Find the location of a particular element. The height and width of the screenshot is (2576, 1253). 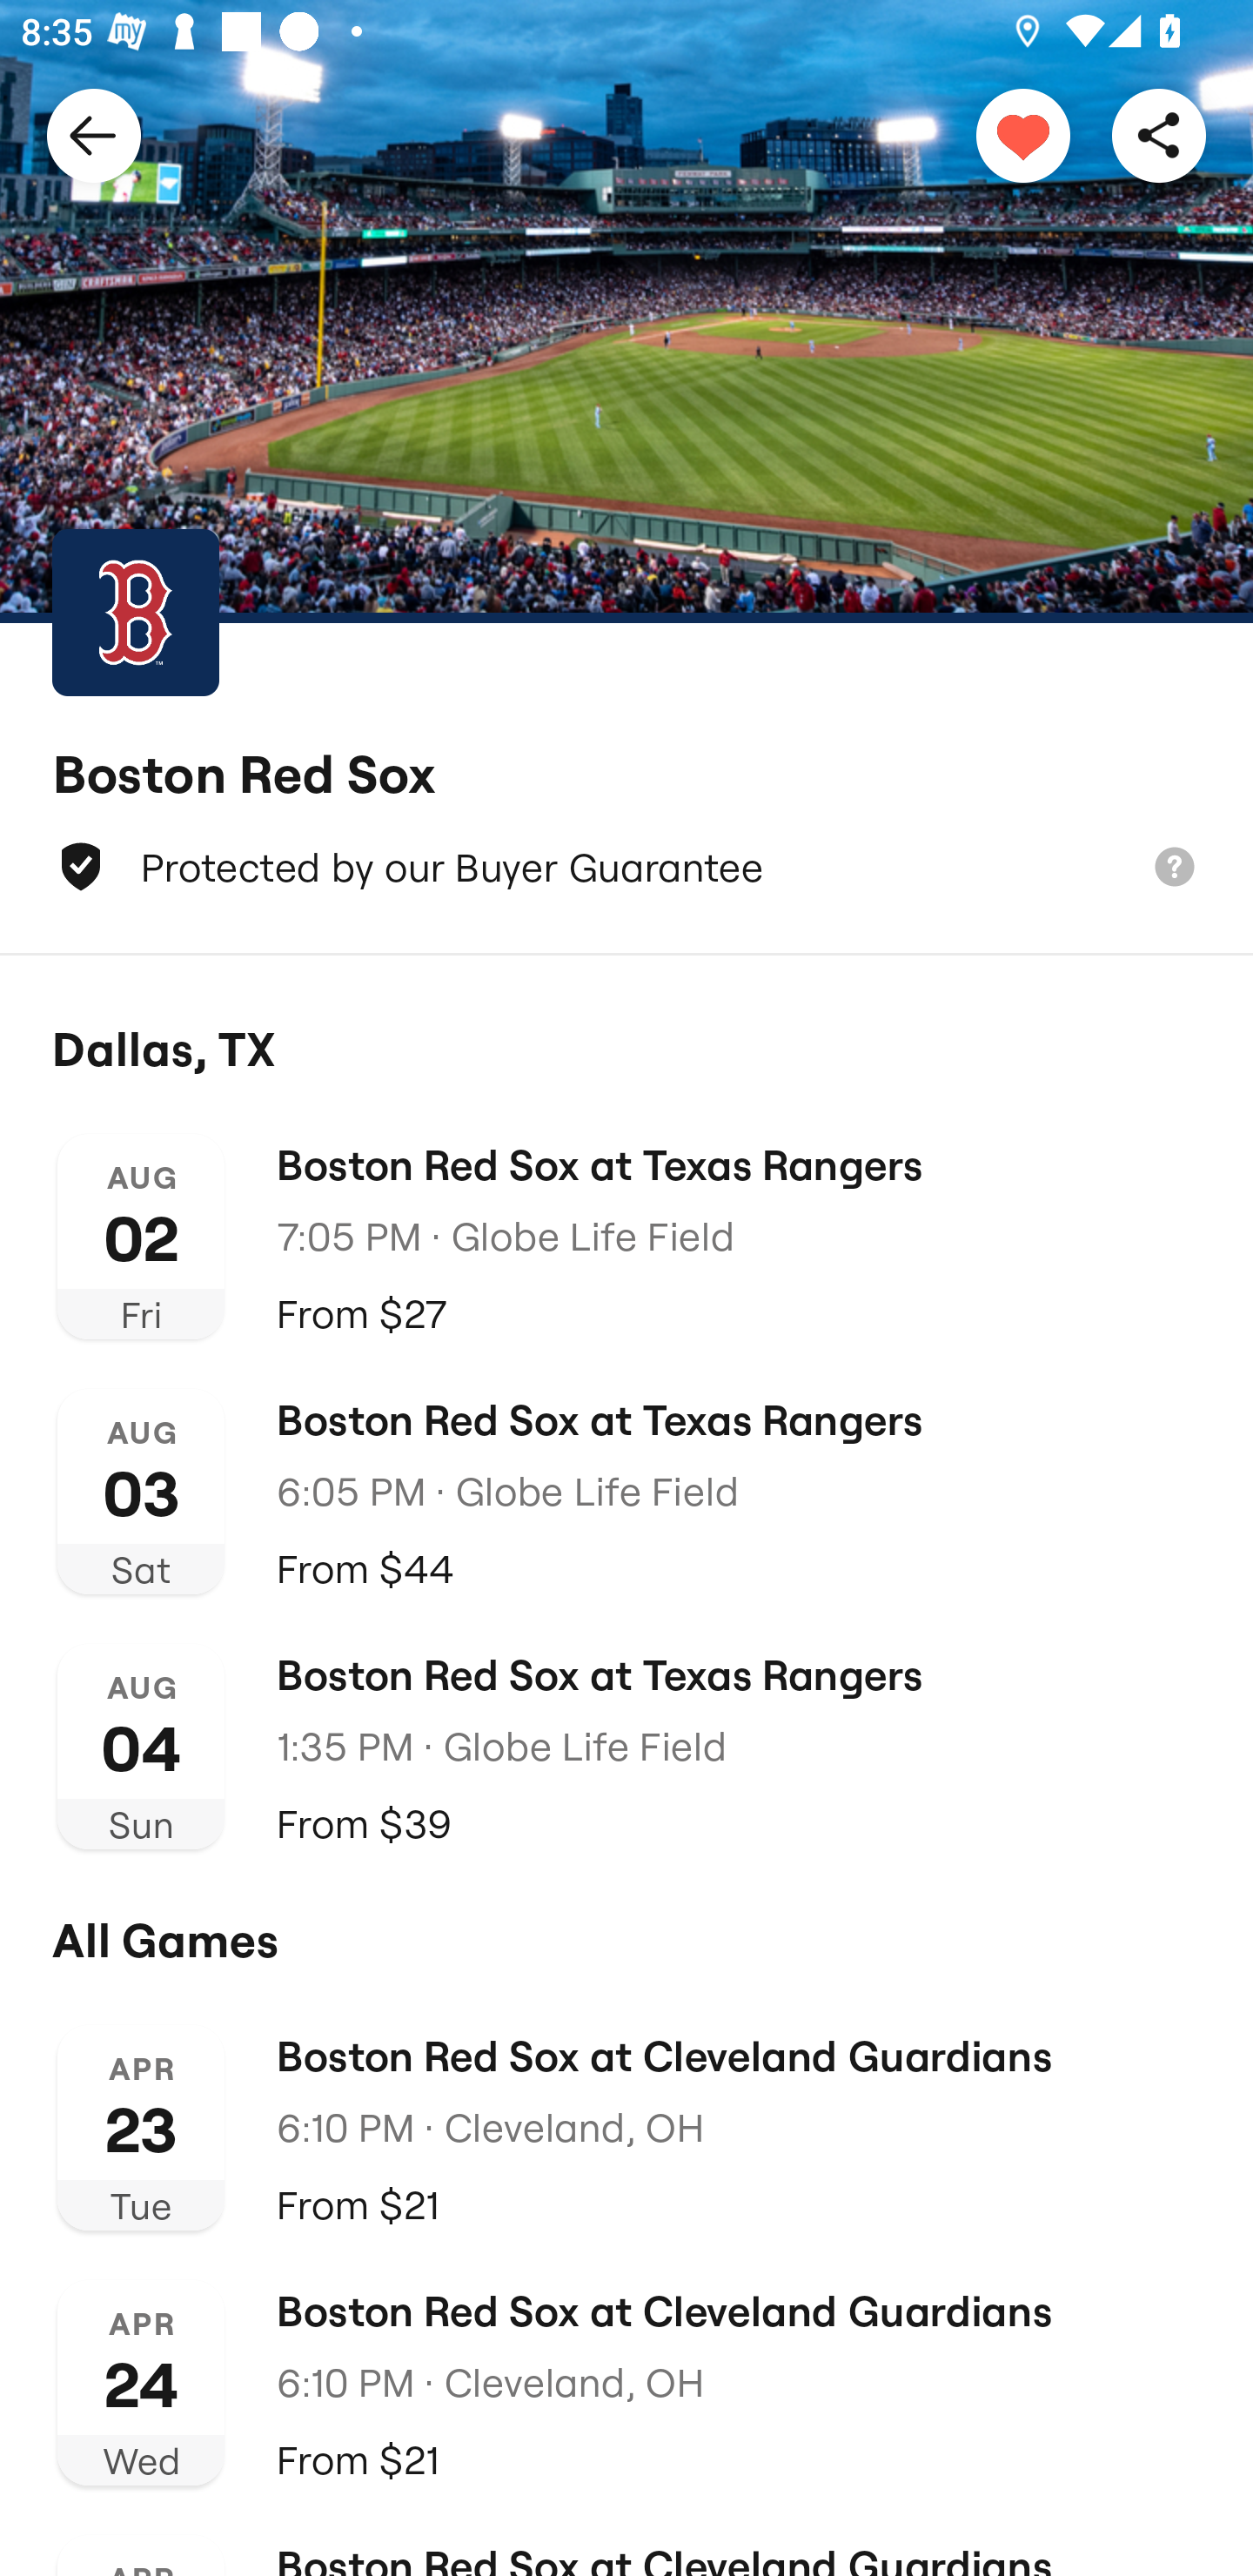

Protected by our Buyer Guarantee Learn more is located at coordinates (626, 867).